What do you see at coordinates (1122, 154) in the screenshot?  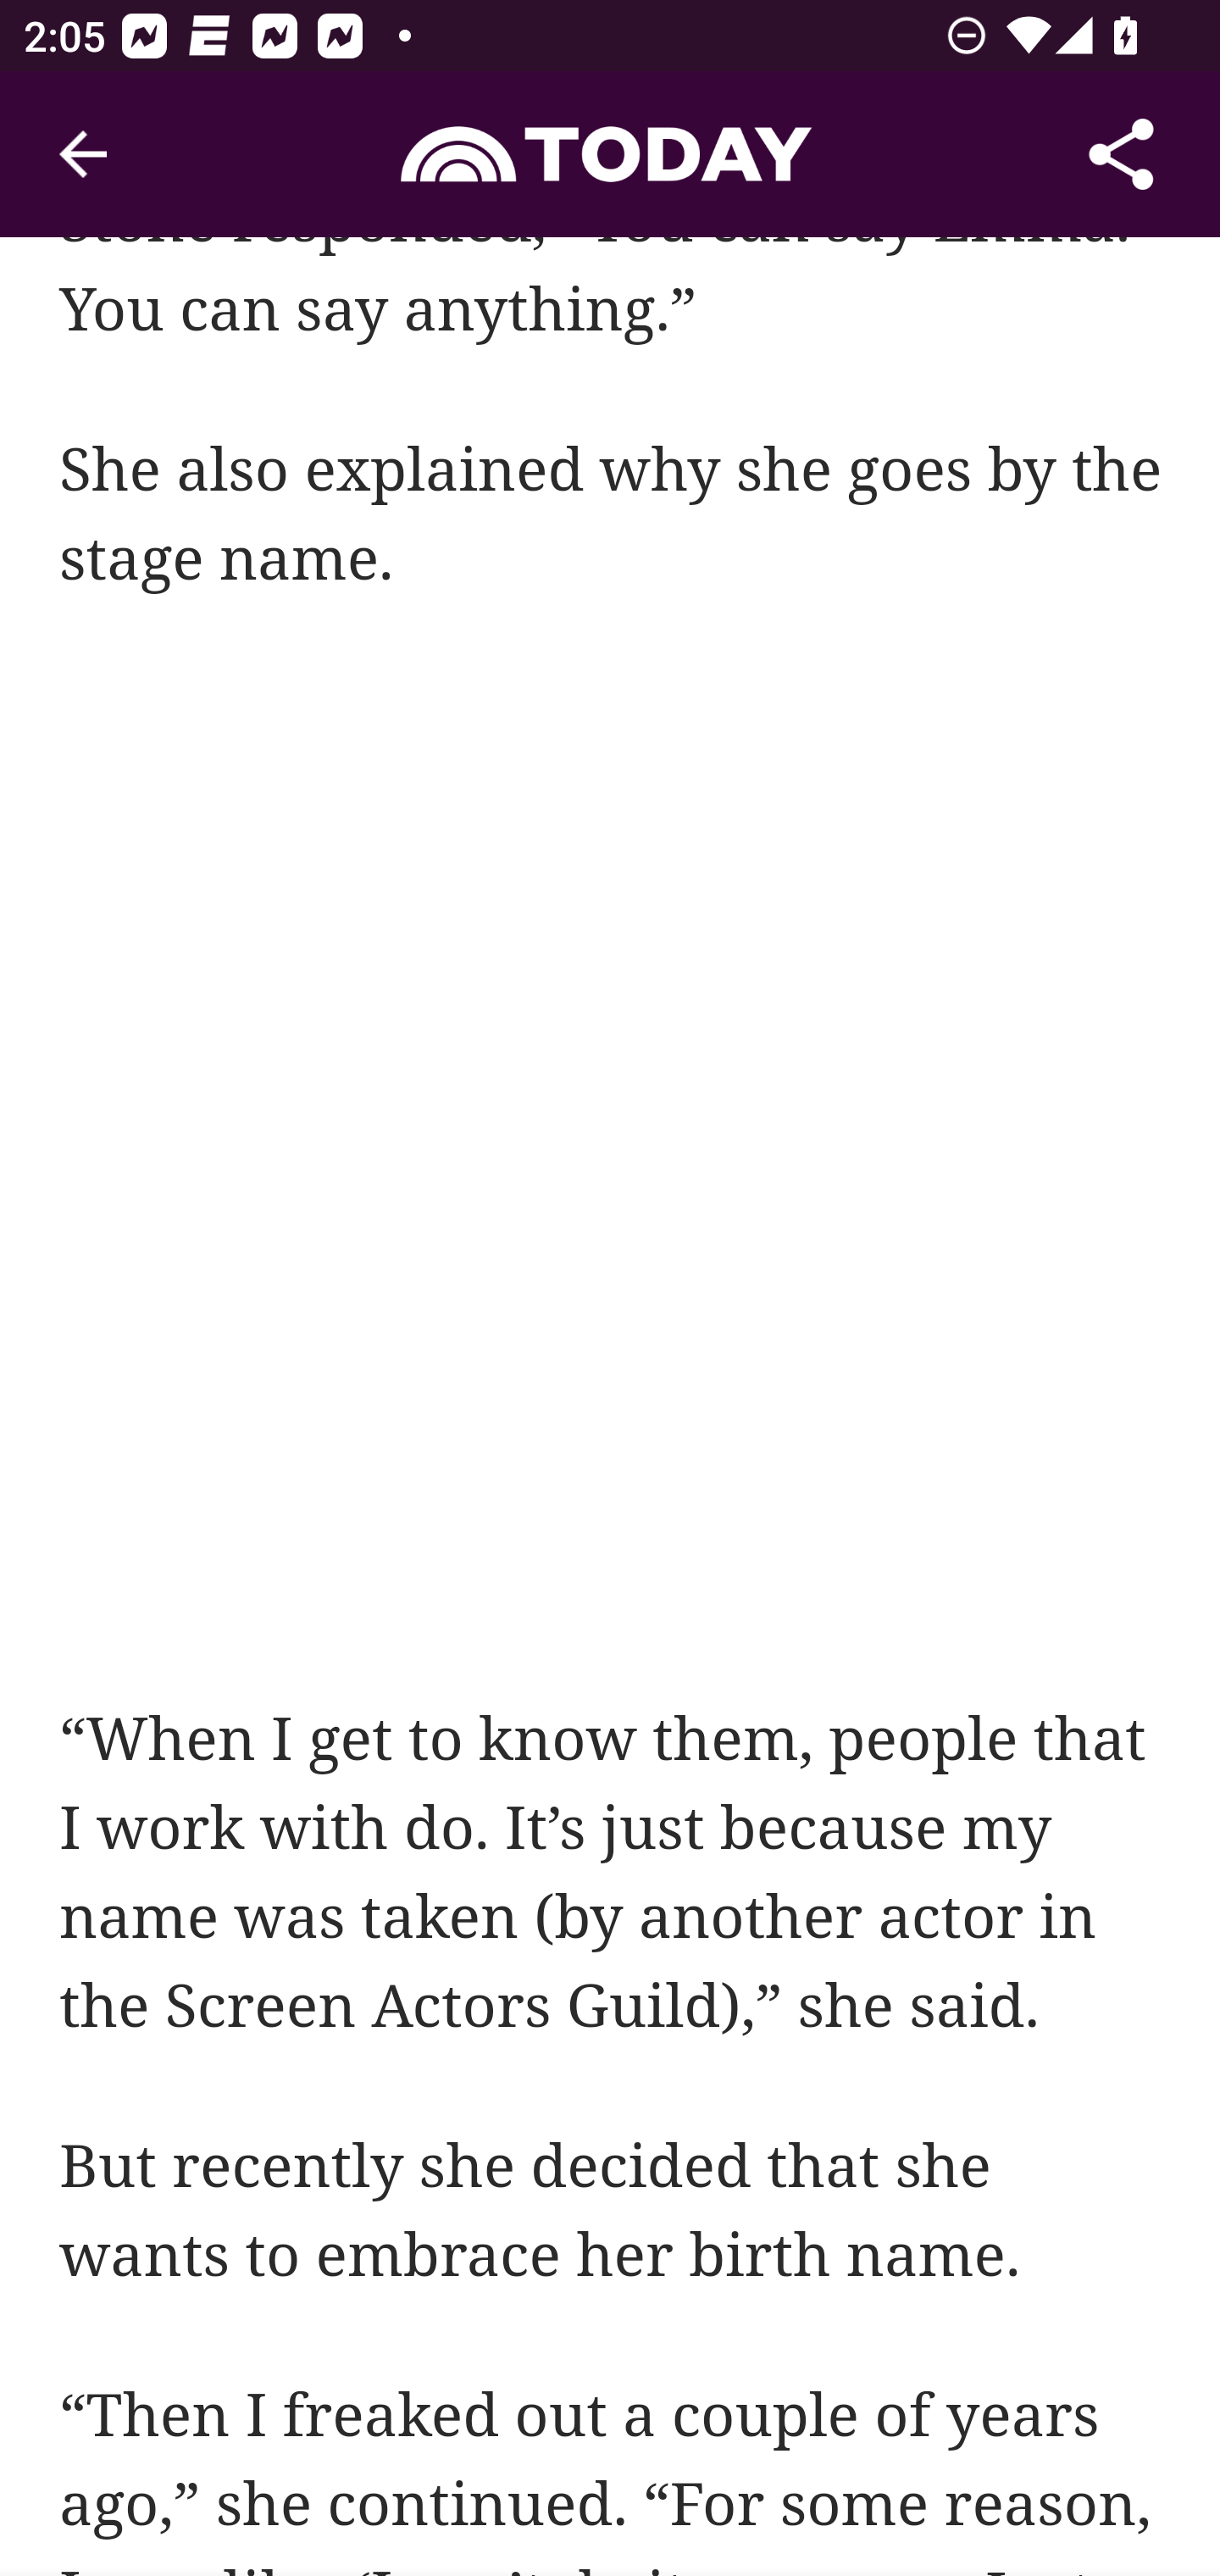 I see `Share Article, button` at bounding box center [1122, 154].